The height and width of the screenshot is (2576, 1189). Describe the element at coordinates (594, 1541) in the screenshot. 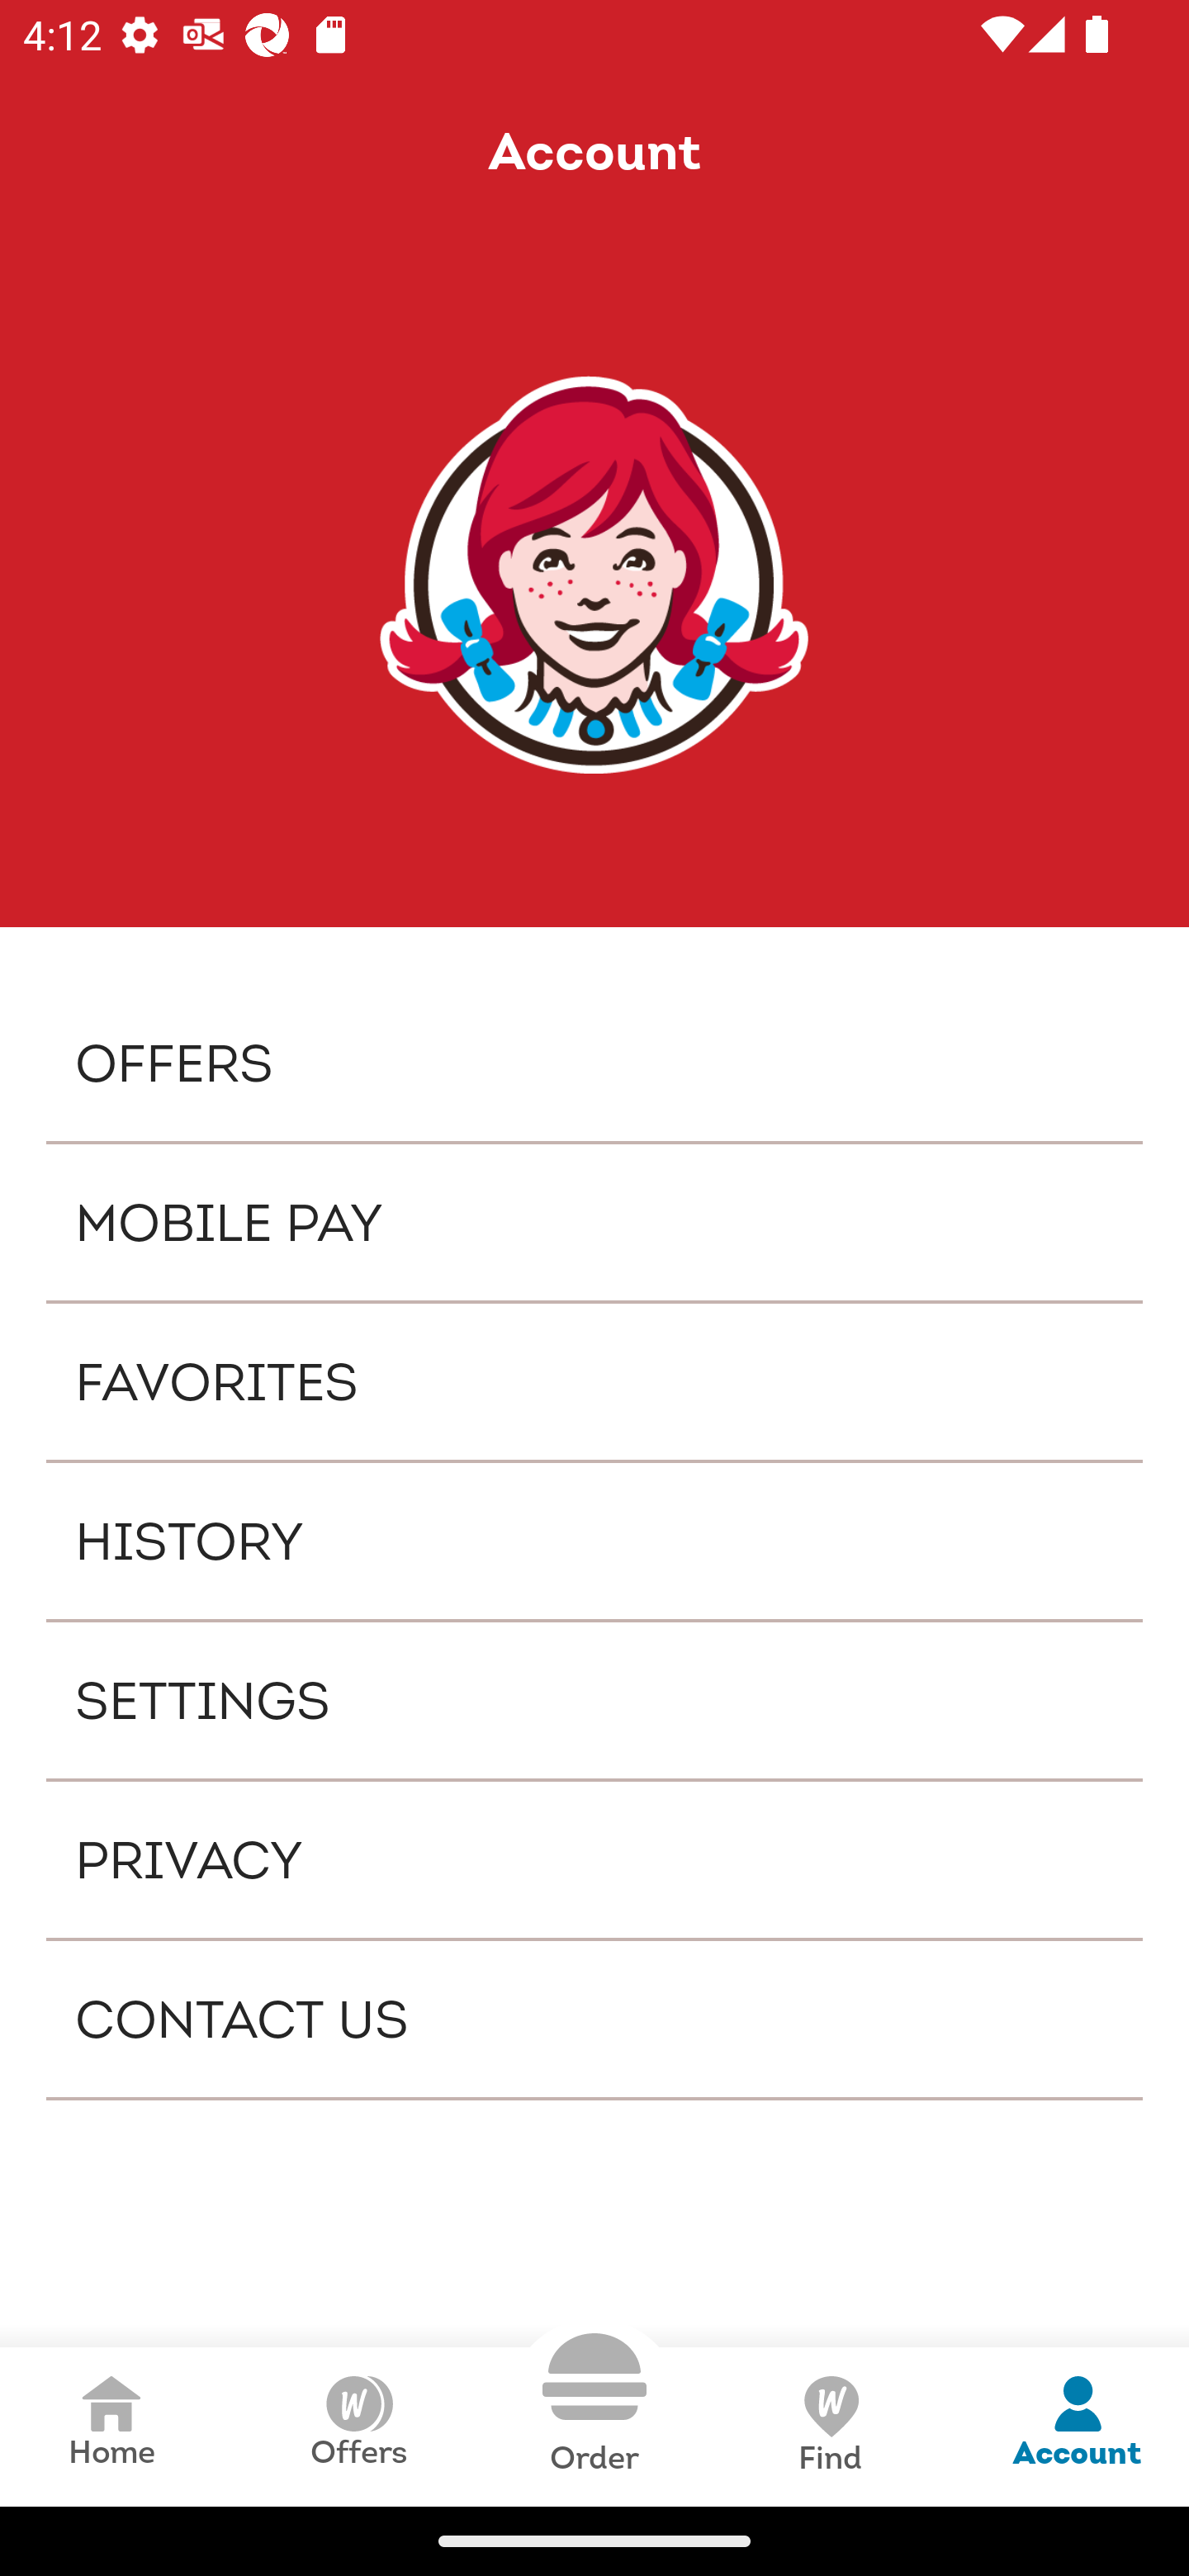

I see `HISTORY History,5 of 8` at that location.